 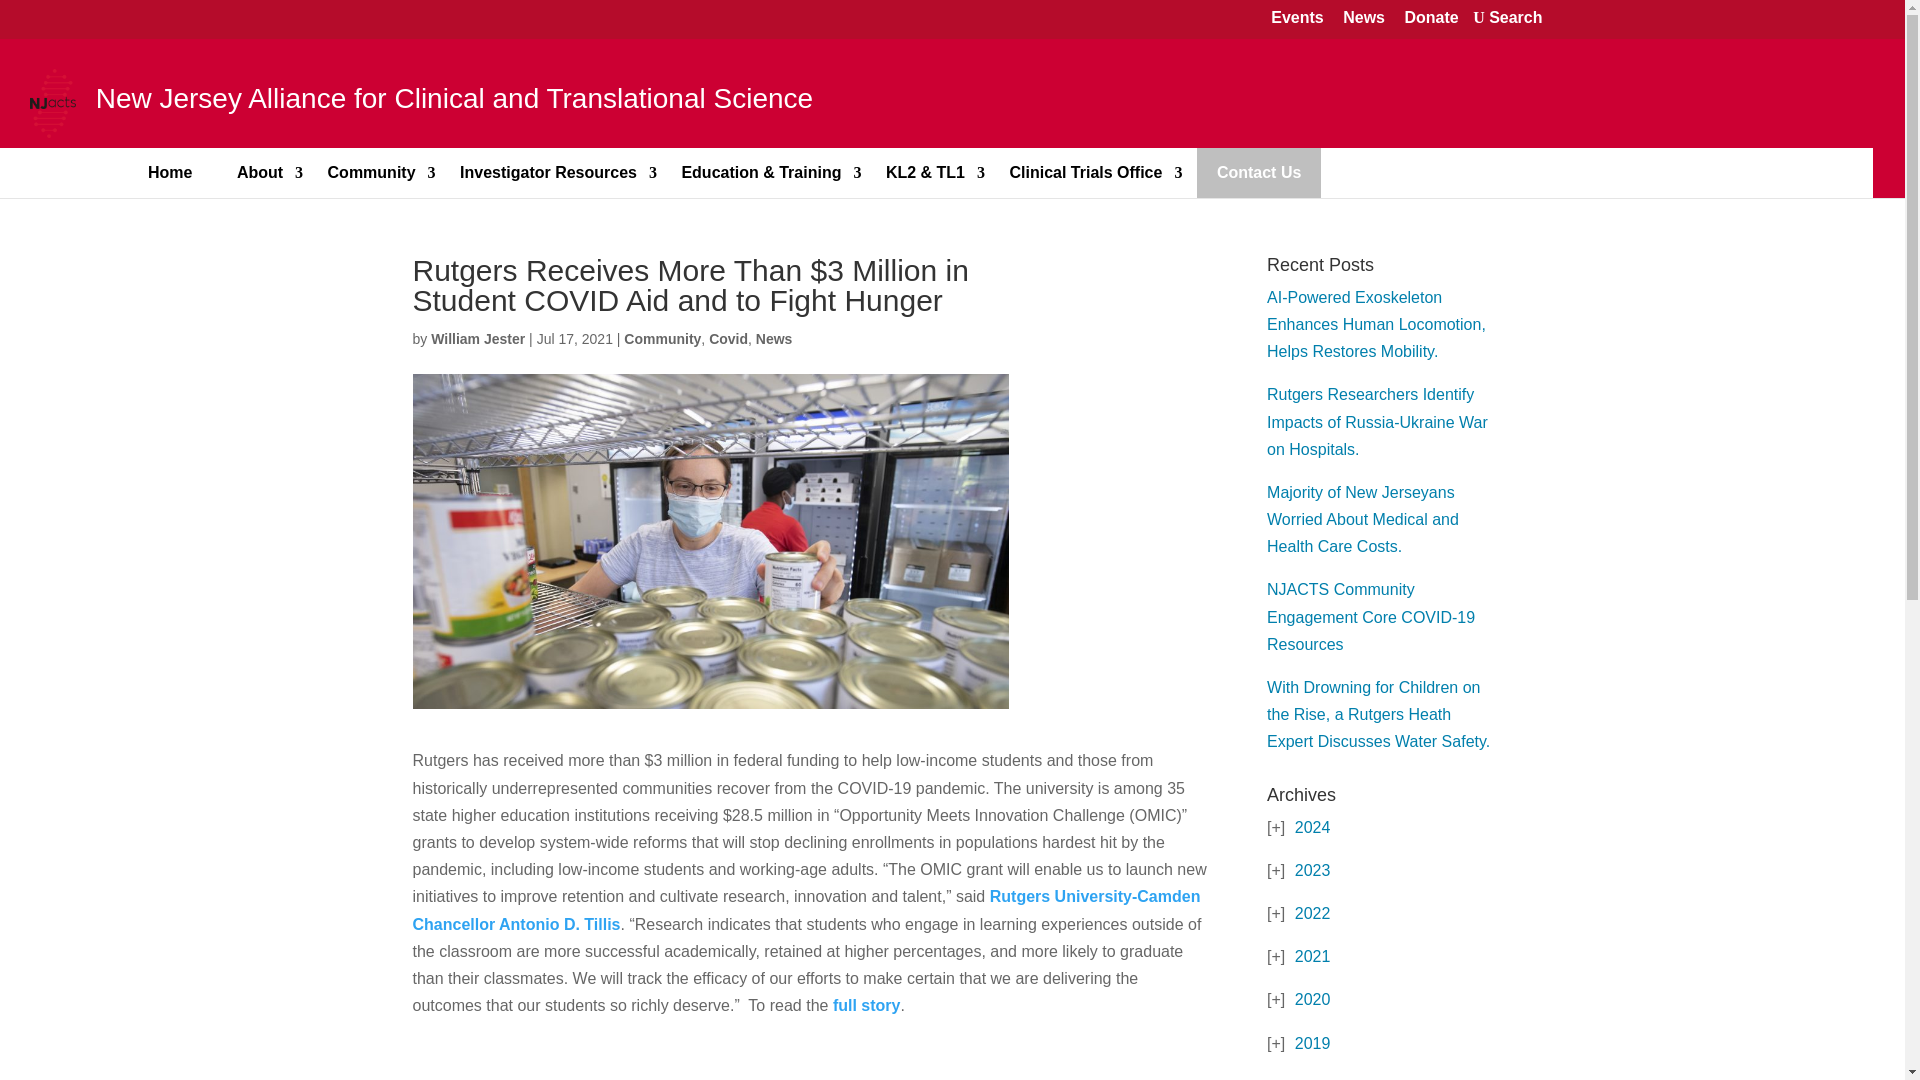 I want to click on Posts by William Jester, so click(x=477, y=338).